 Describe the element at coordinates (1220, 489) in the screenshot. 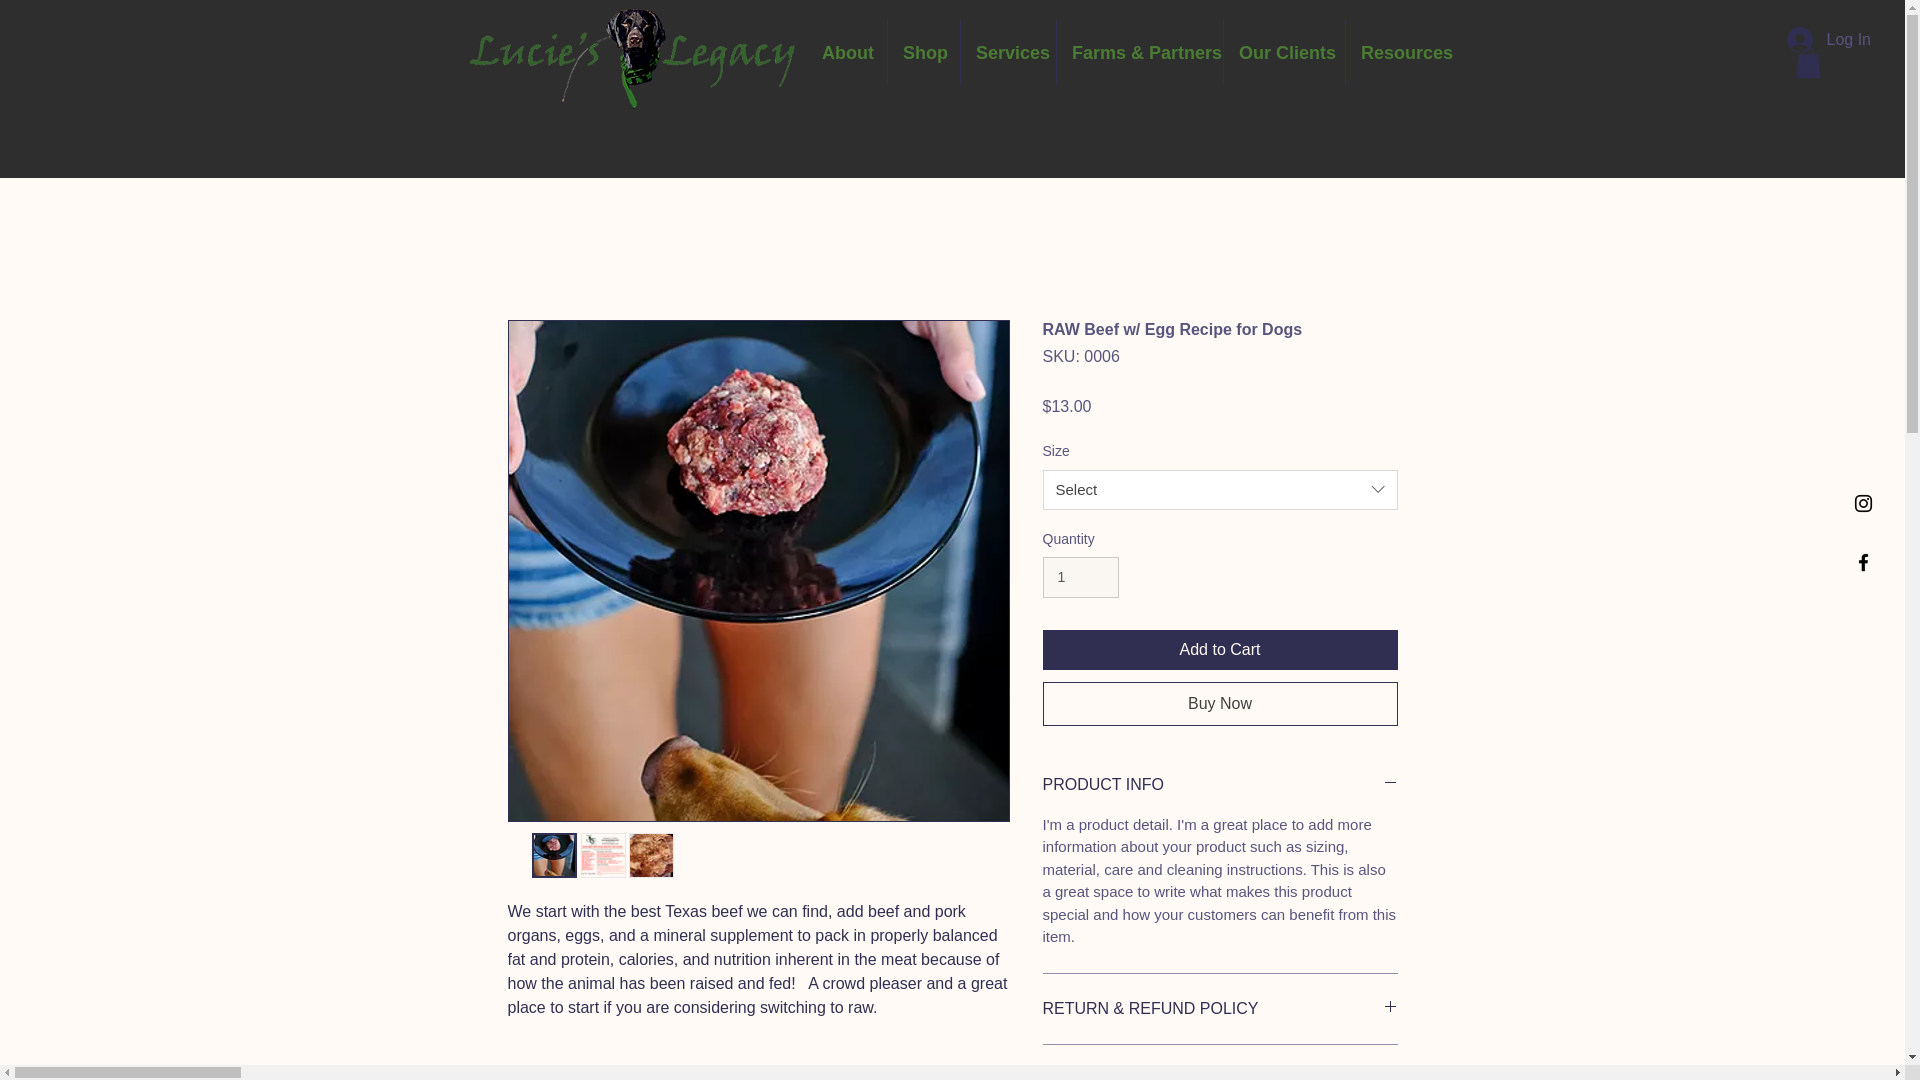

I see `Select` at that location.